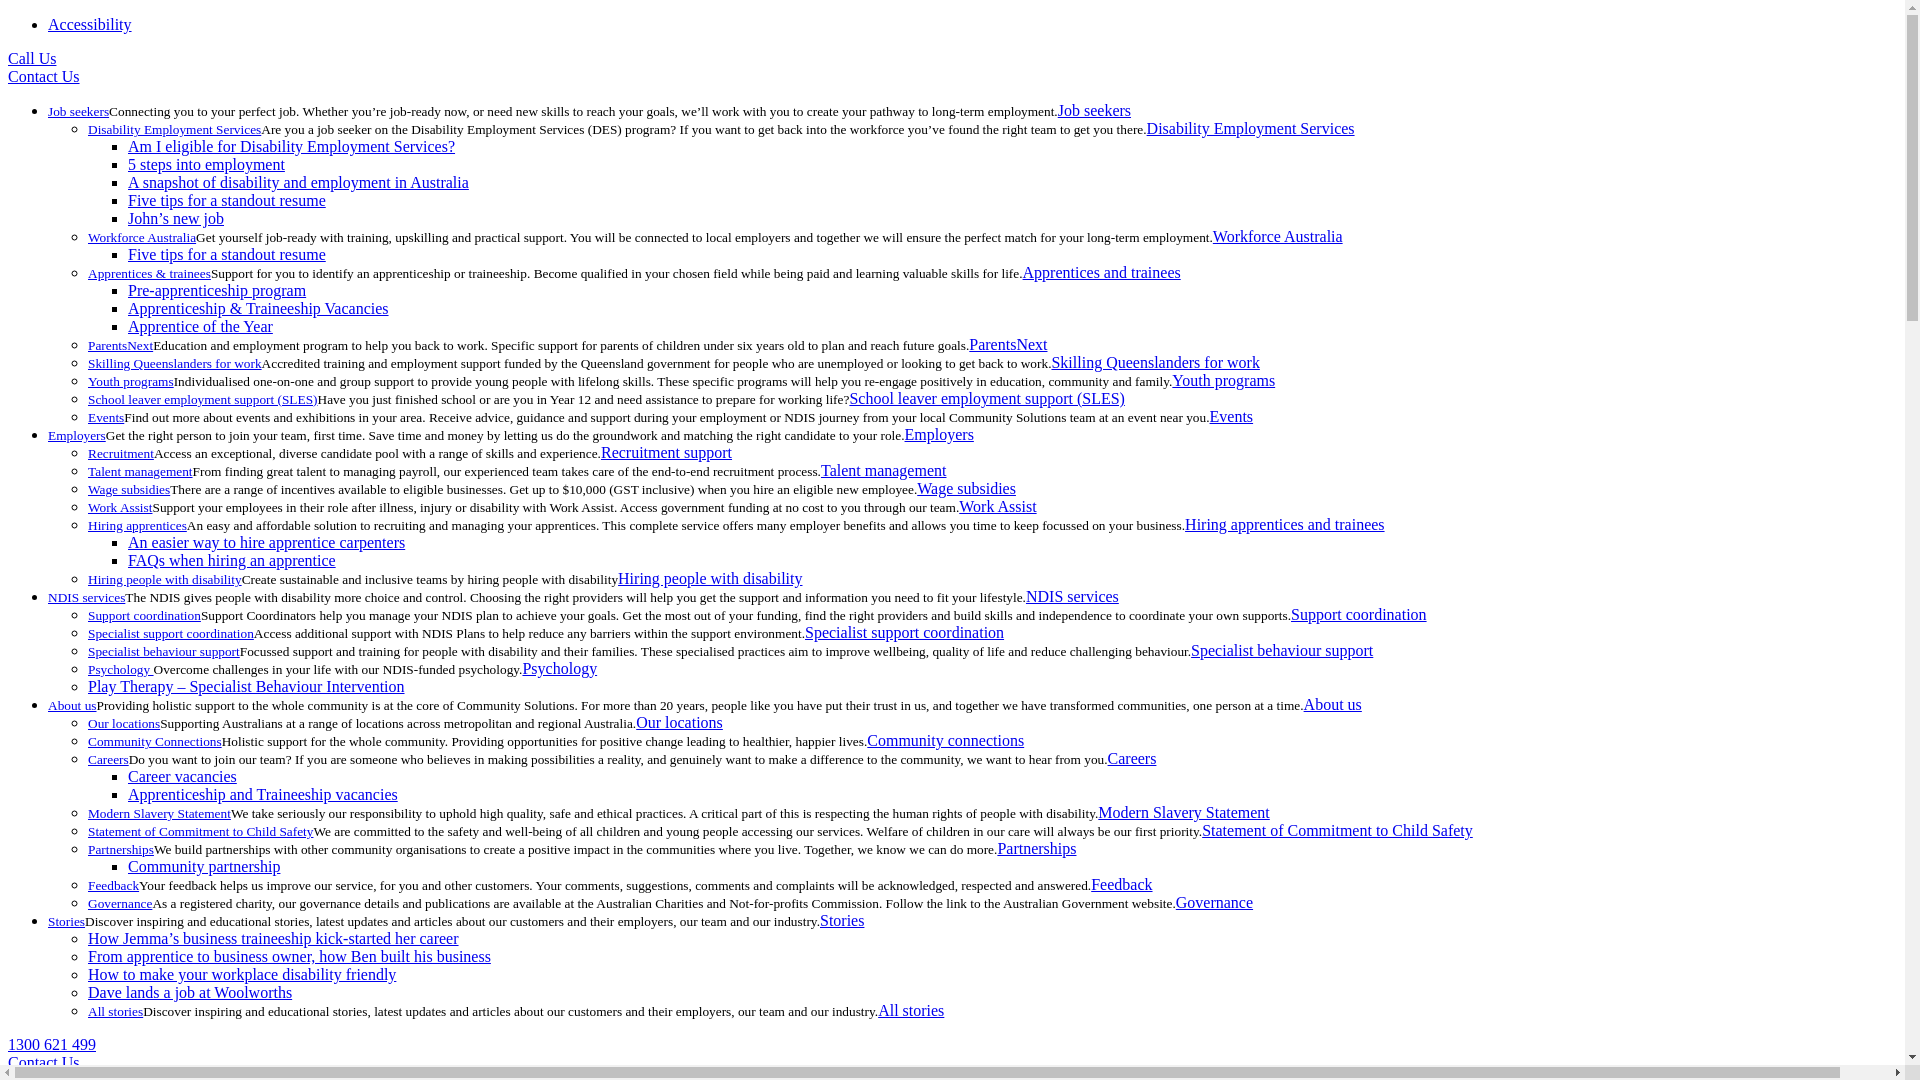 The height and width of the screenshot is (1080, 1920). What do you see at coordinates (124, 724) in the screenshot?
I see `Our locations` at bounding box center [124, 724].